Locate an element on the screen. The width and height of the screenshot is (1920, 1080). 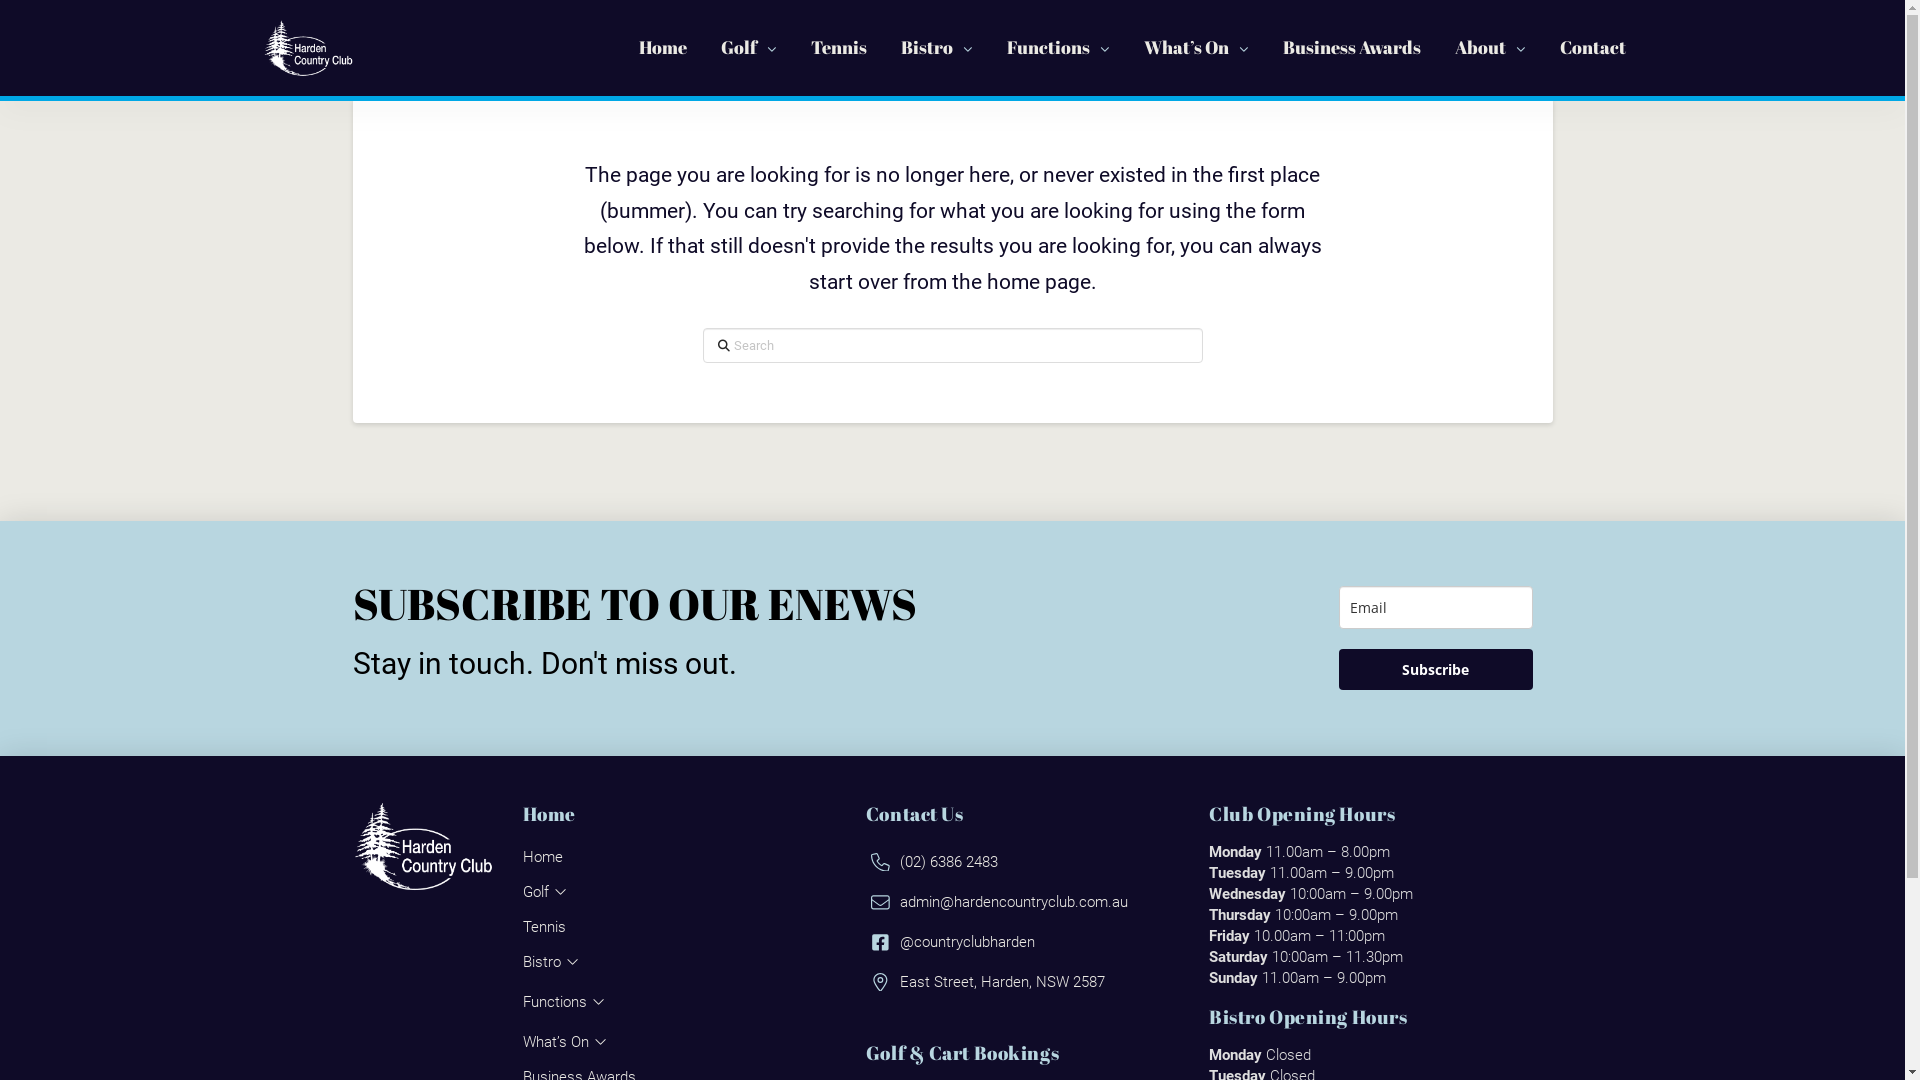
Bistro is located at coordinates (937, 48).